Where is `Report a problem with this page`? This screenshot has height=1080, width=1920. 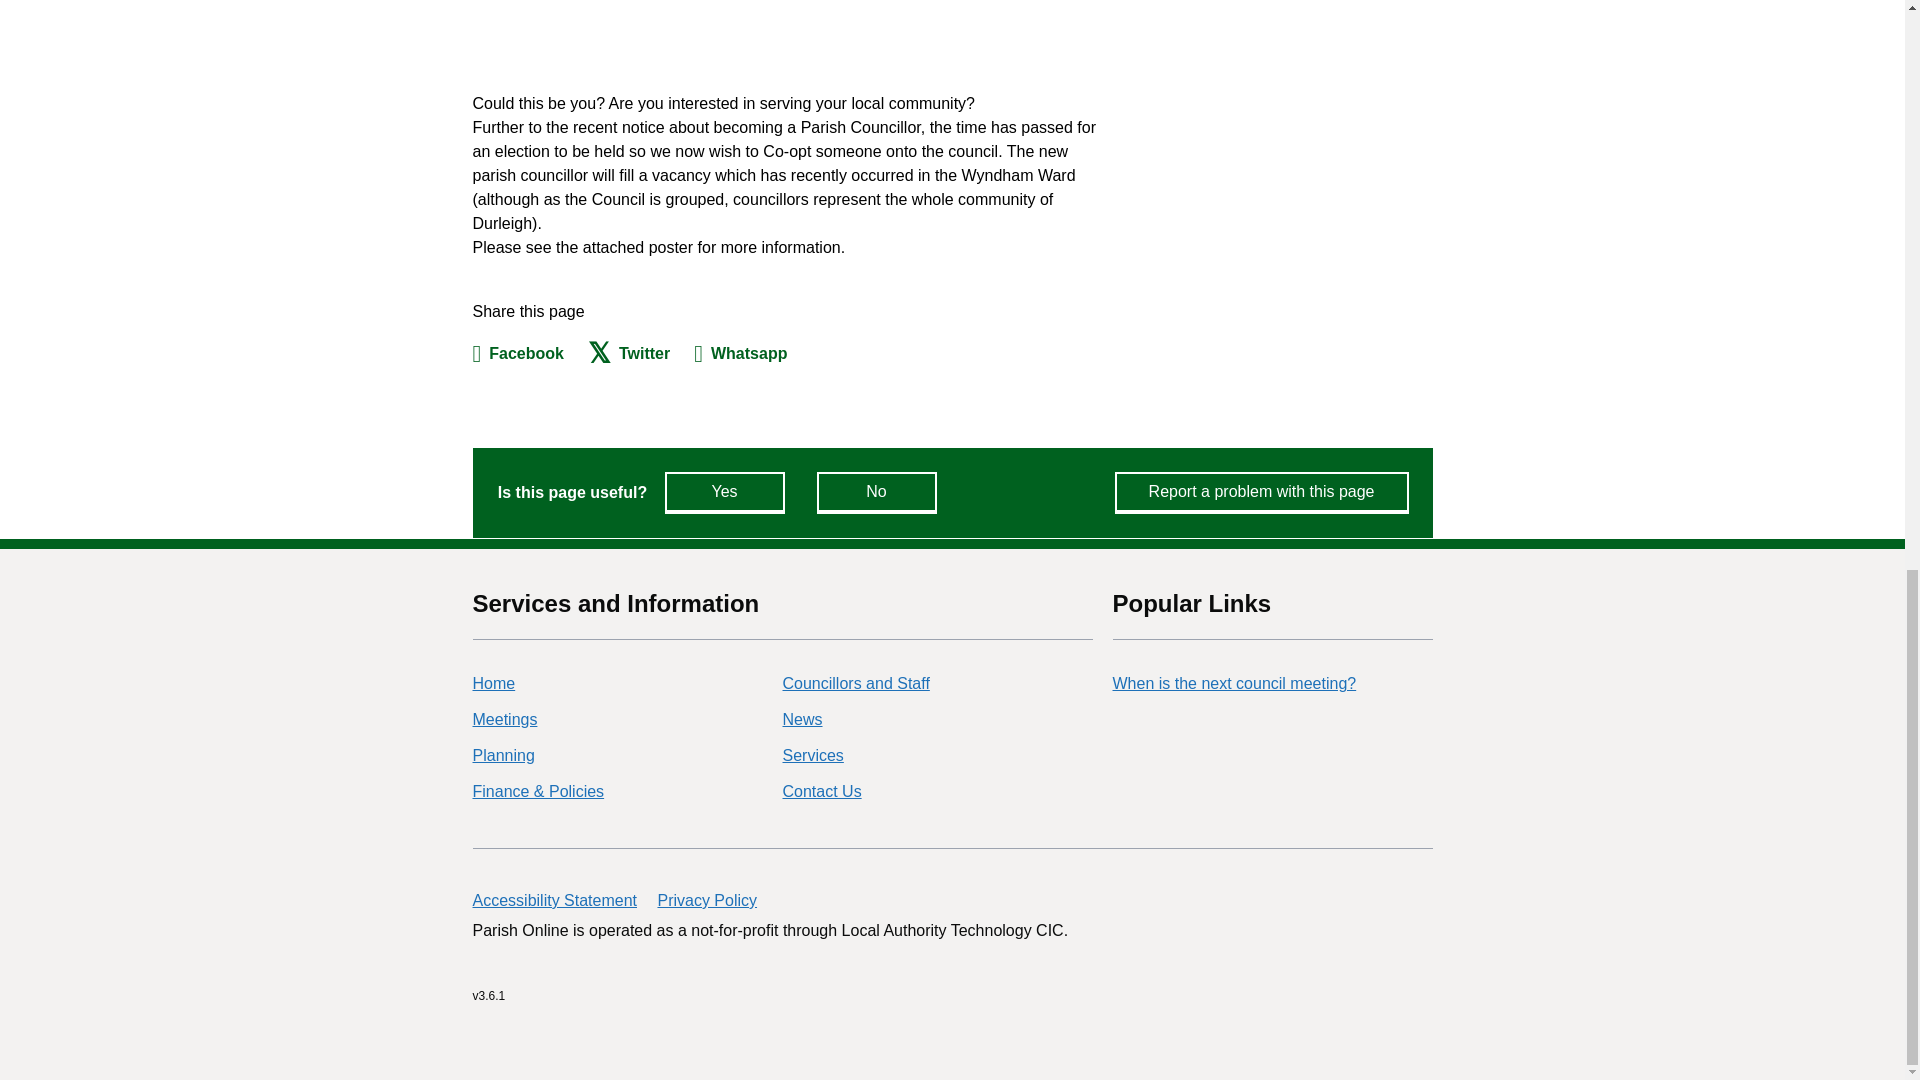 Report a problem with this page is located at coordinates (1262, 492).